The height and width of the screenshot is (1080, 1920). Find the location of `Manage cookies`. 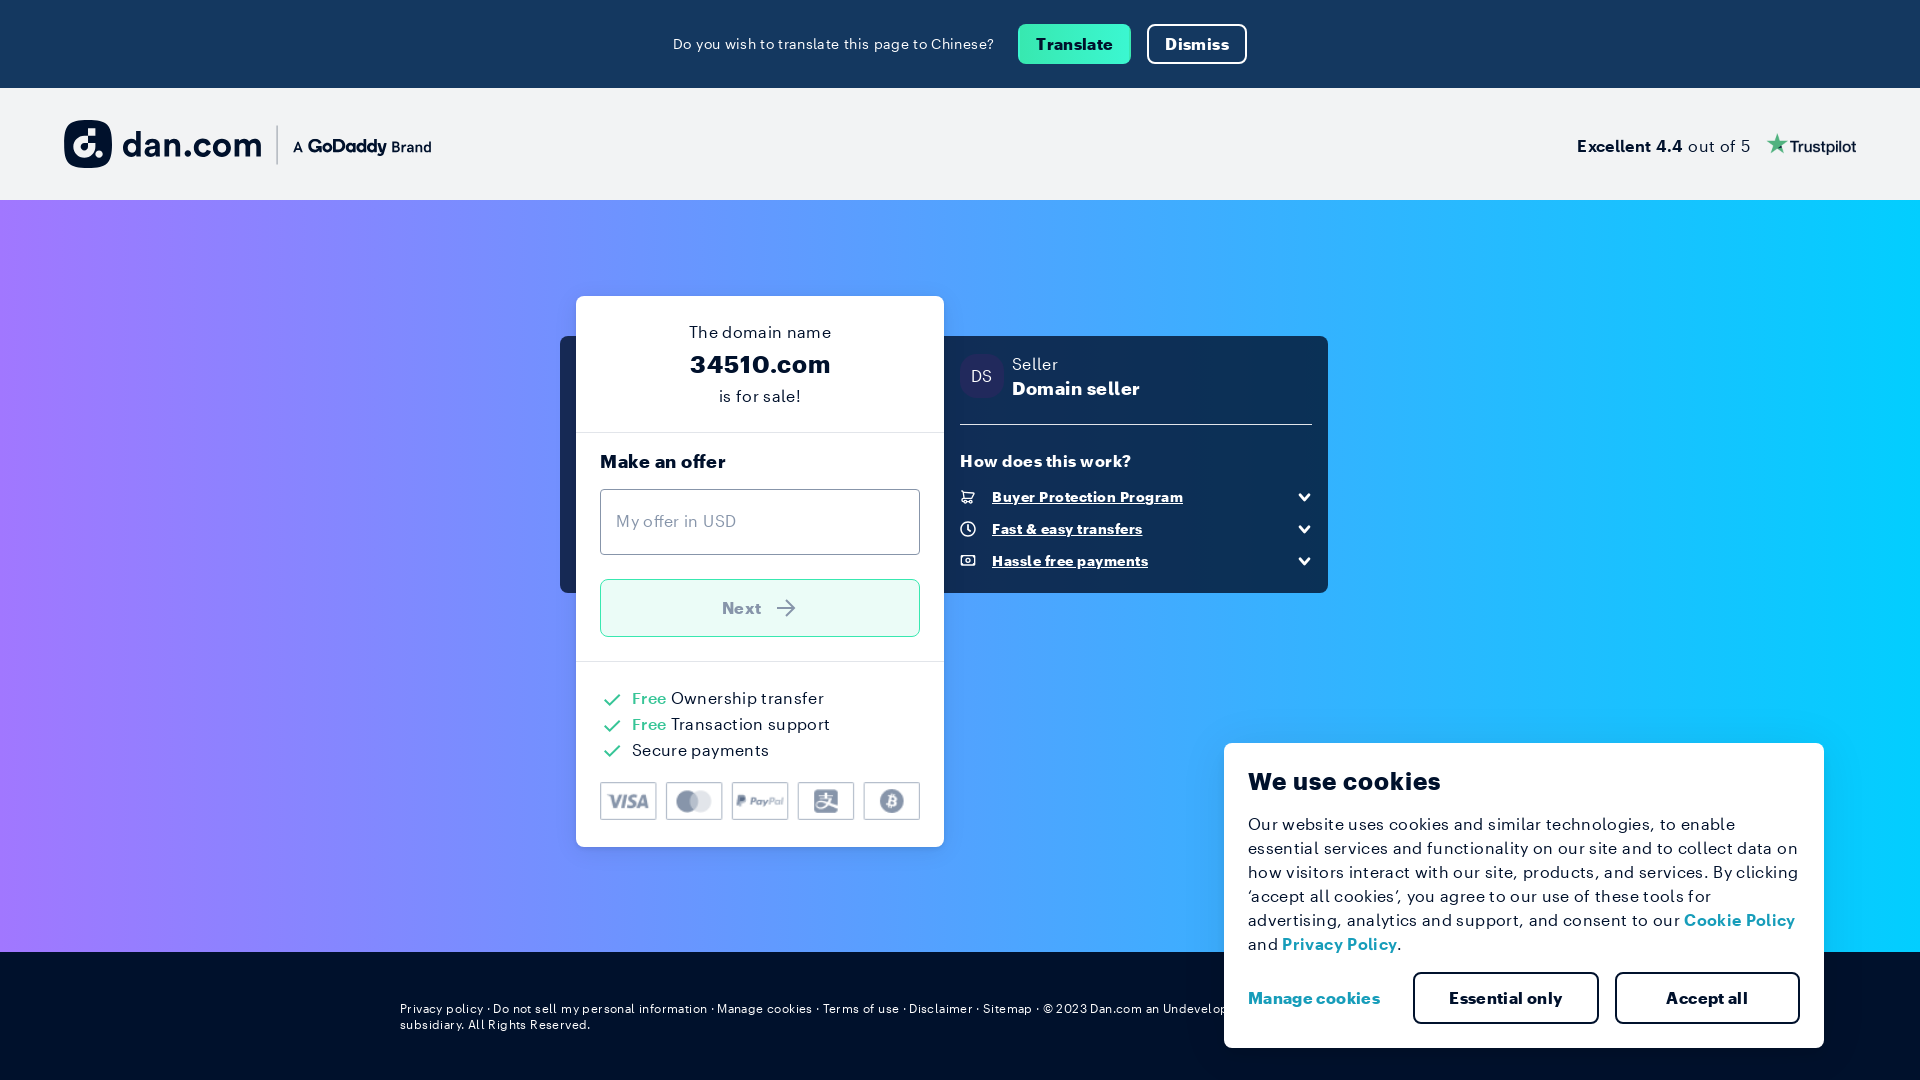

Manage cookies is located at coordinates (1322, 998).